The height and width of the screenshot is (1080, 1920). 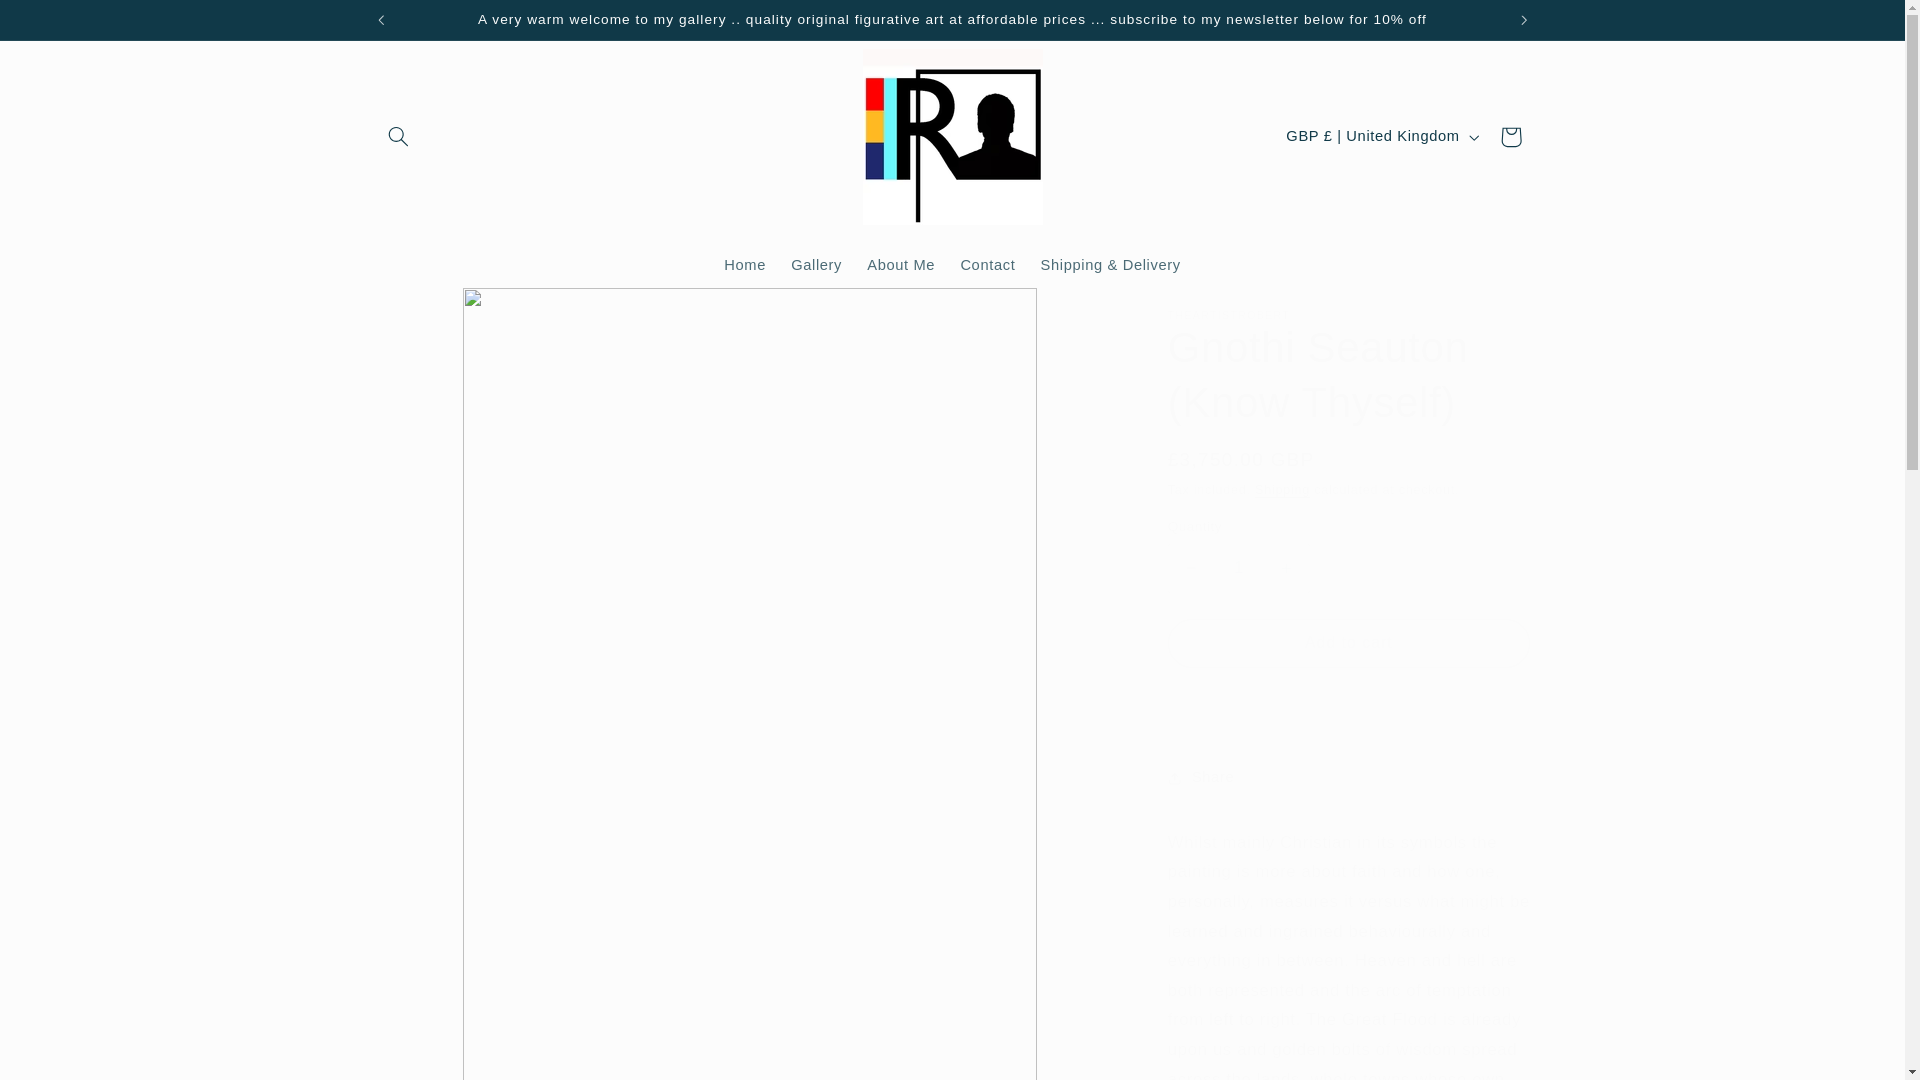 What do you see at coordinates (988, 266) in the screenshot?
I see `Contact` at bounding box center [988, 266].